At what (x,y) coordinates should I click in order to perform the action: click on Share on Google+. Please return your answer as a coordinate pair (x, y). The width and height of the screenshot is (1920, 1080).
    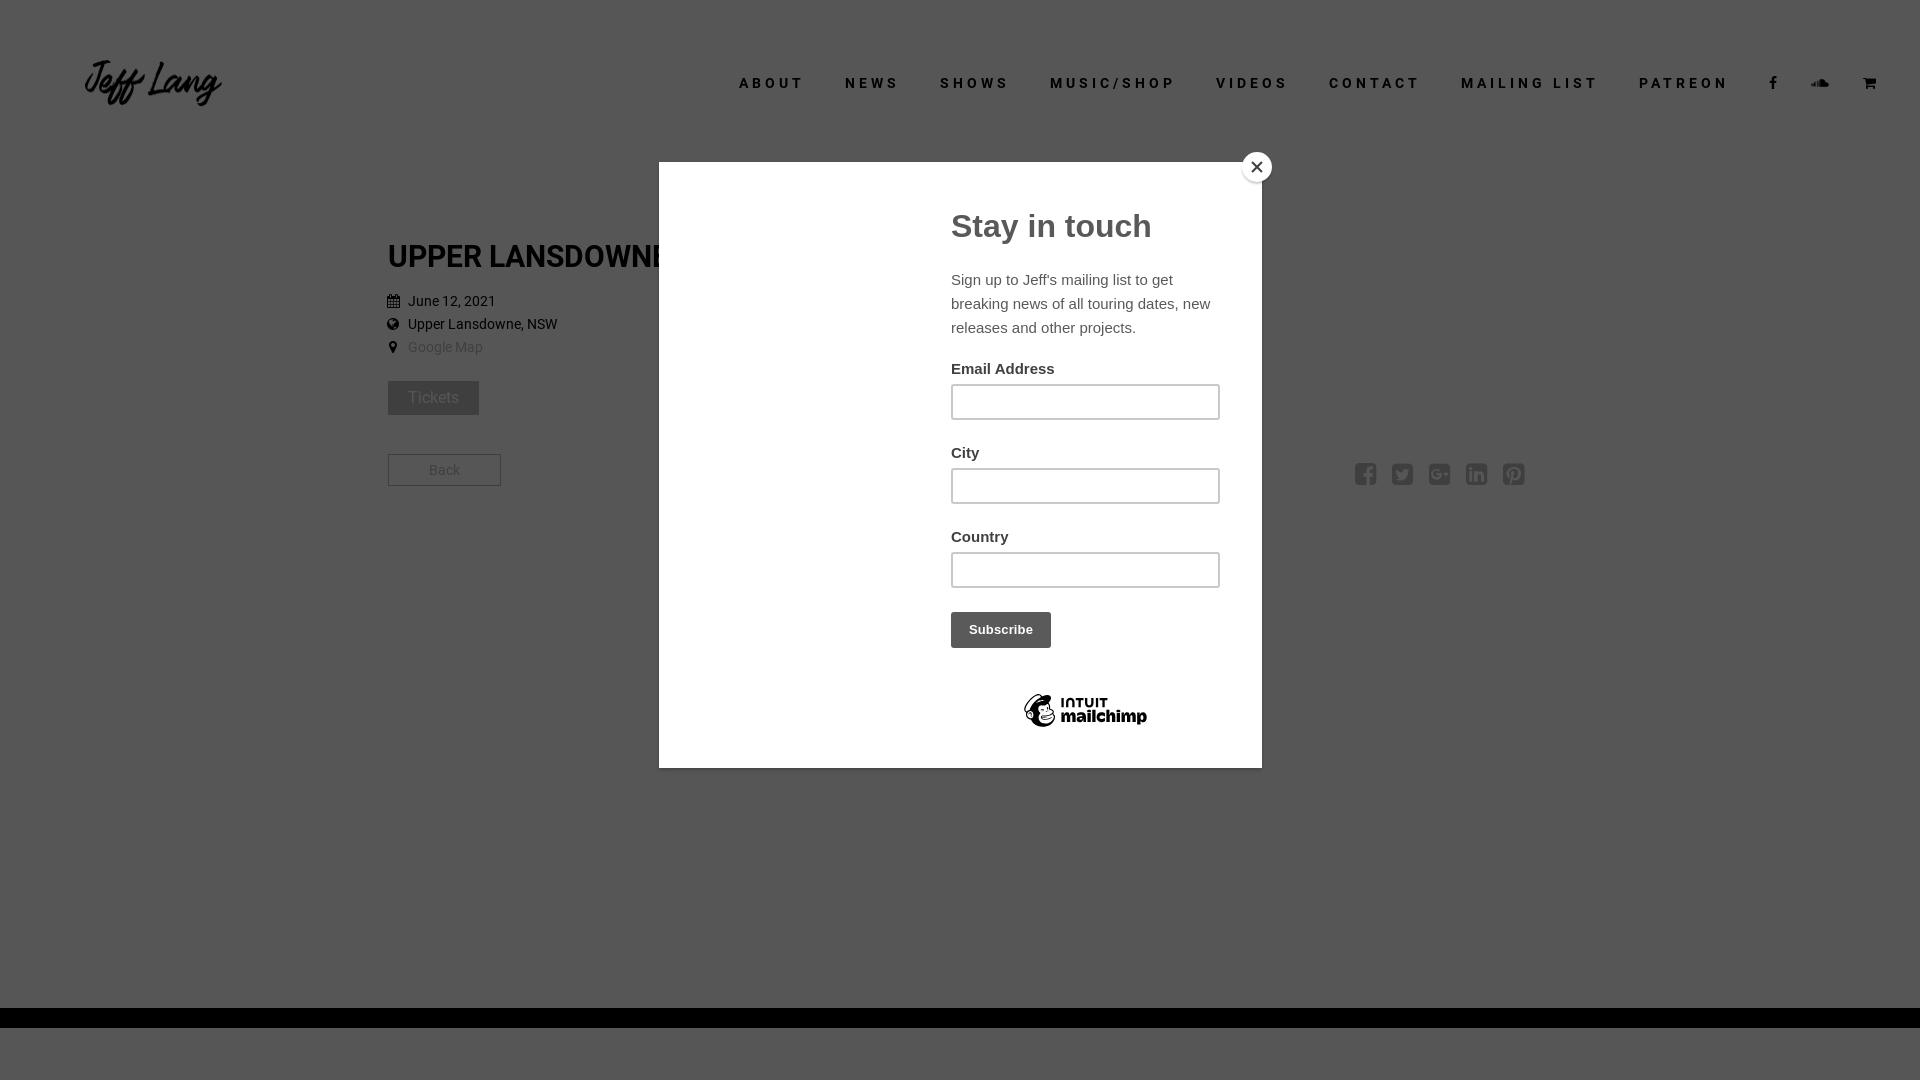
    Looking at the image, I should click on (1440, 478).